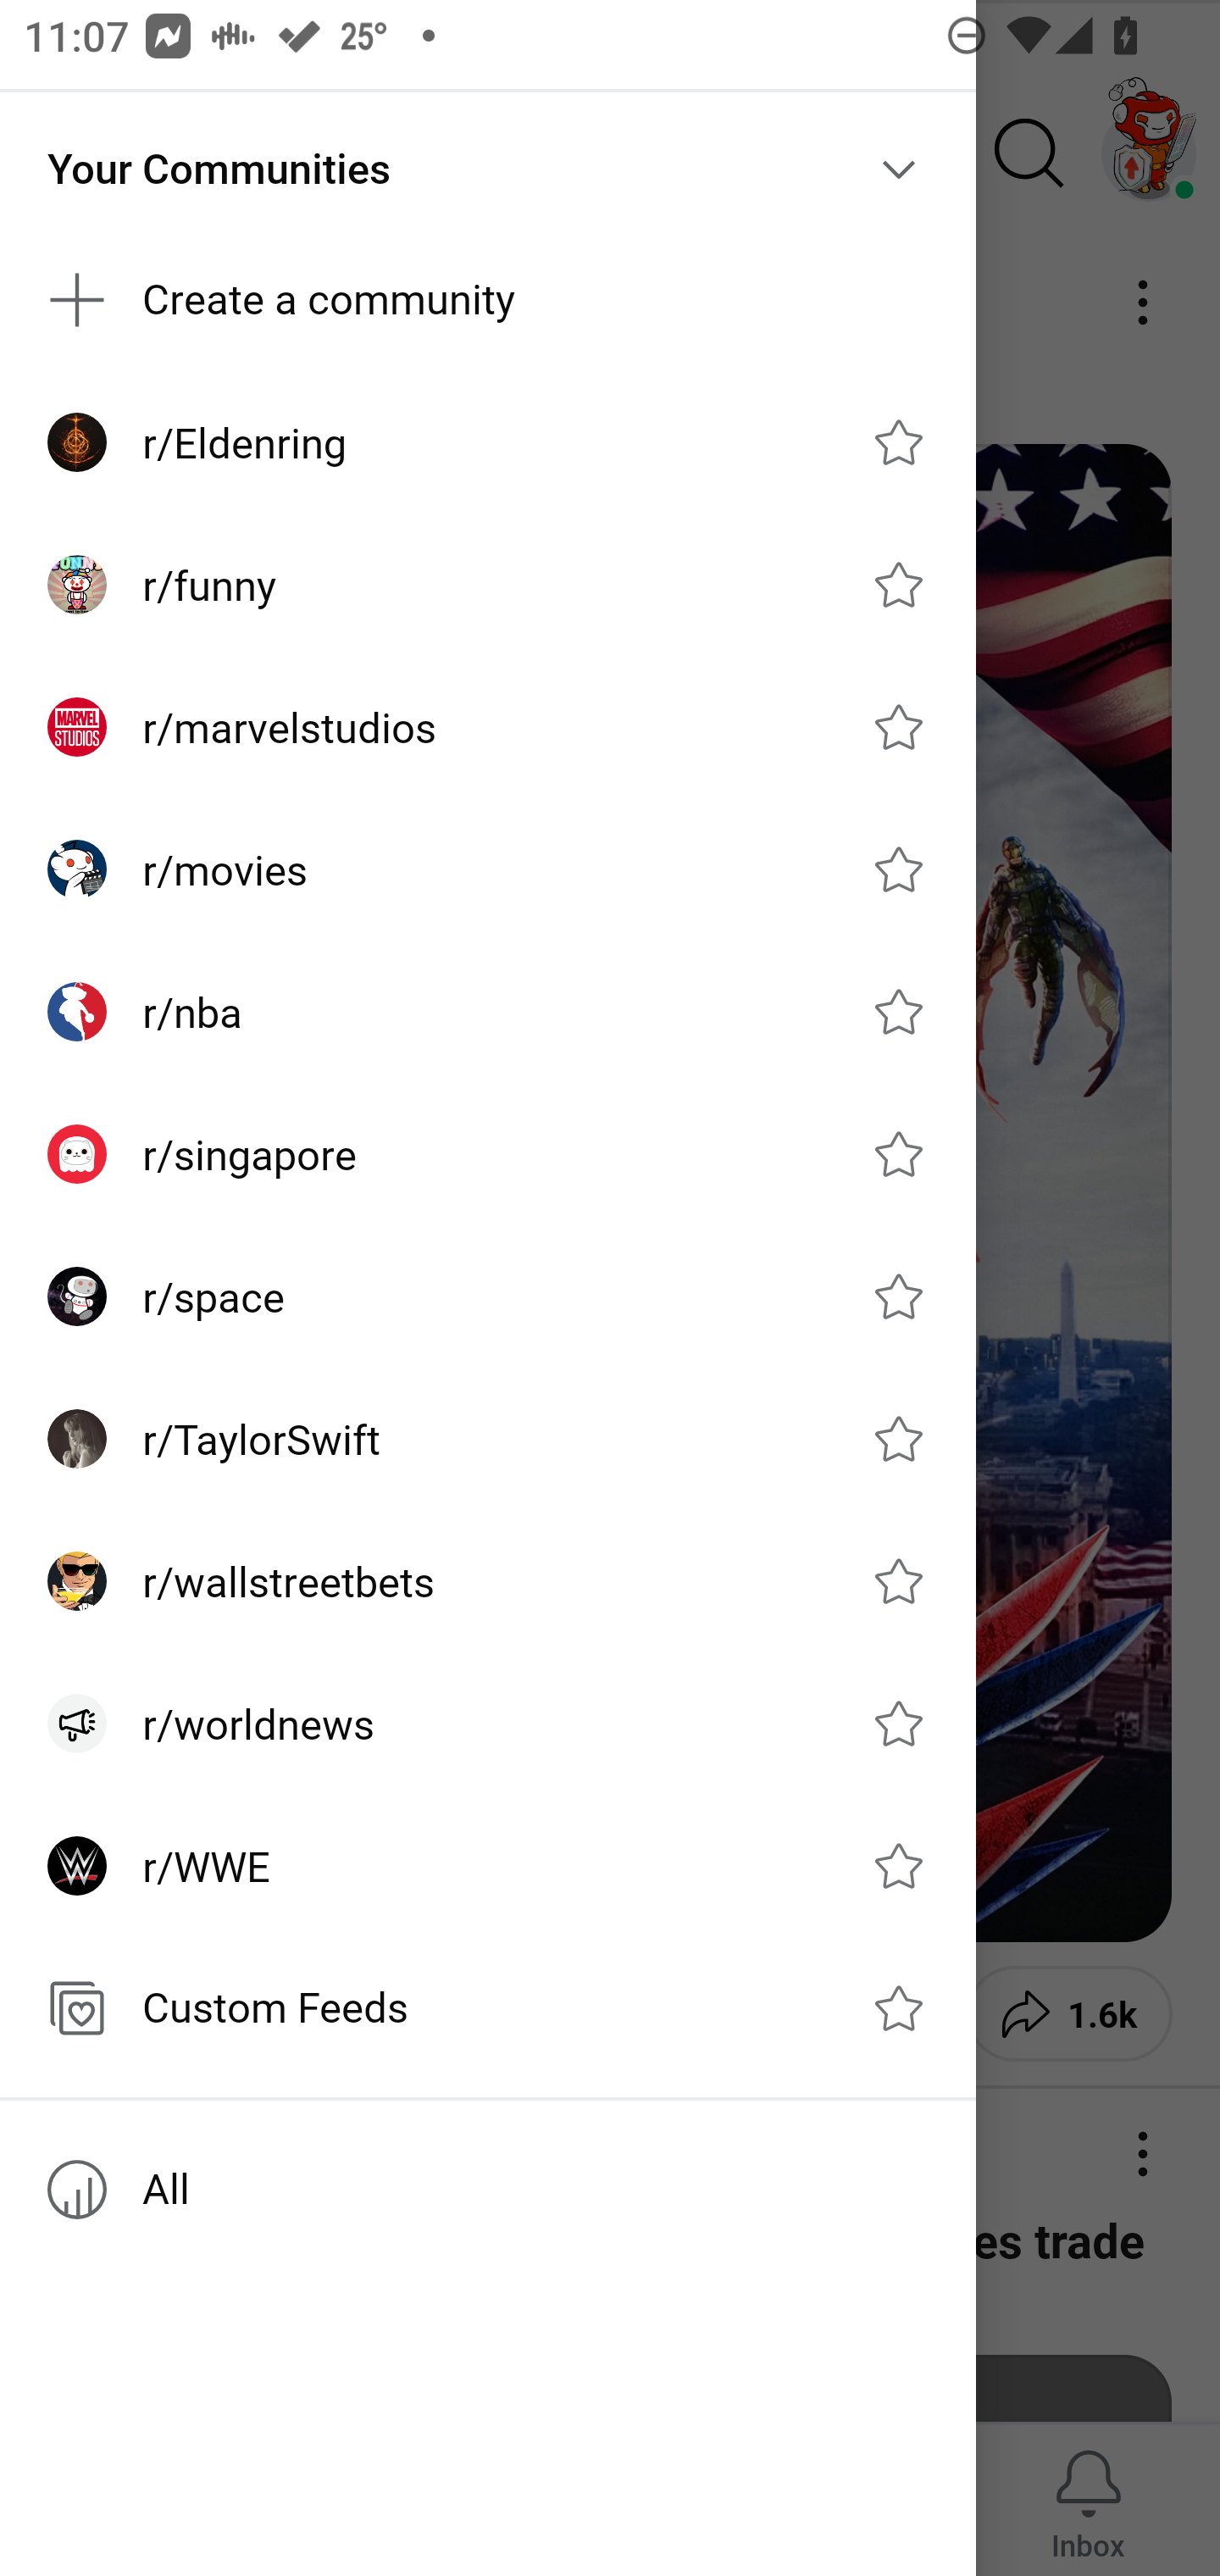  I want to click on r/marvelstudios Favorite r/marvelstudios, so click(488, 727).